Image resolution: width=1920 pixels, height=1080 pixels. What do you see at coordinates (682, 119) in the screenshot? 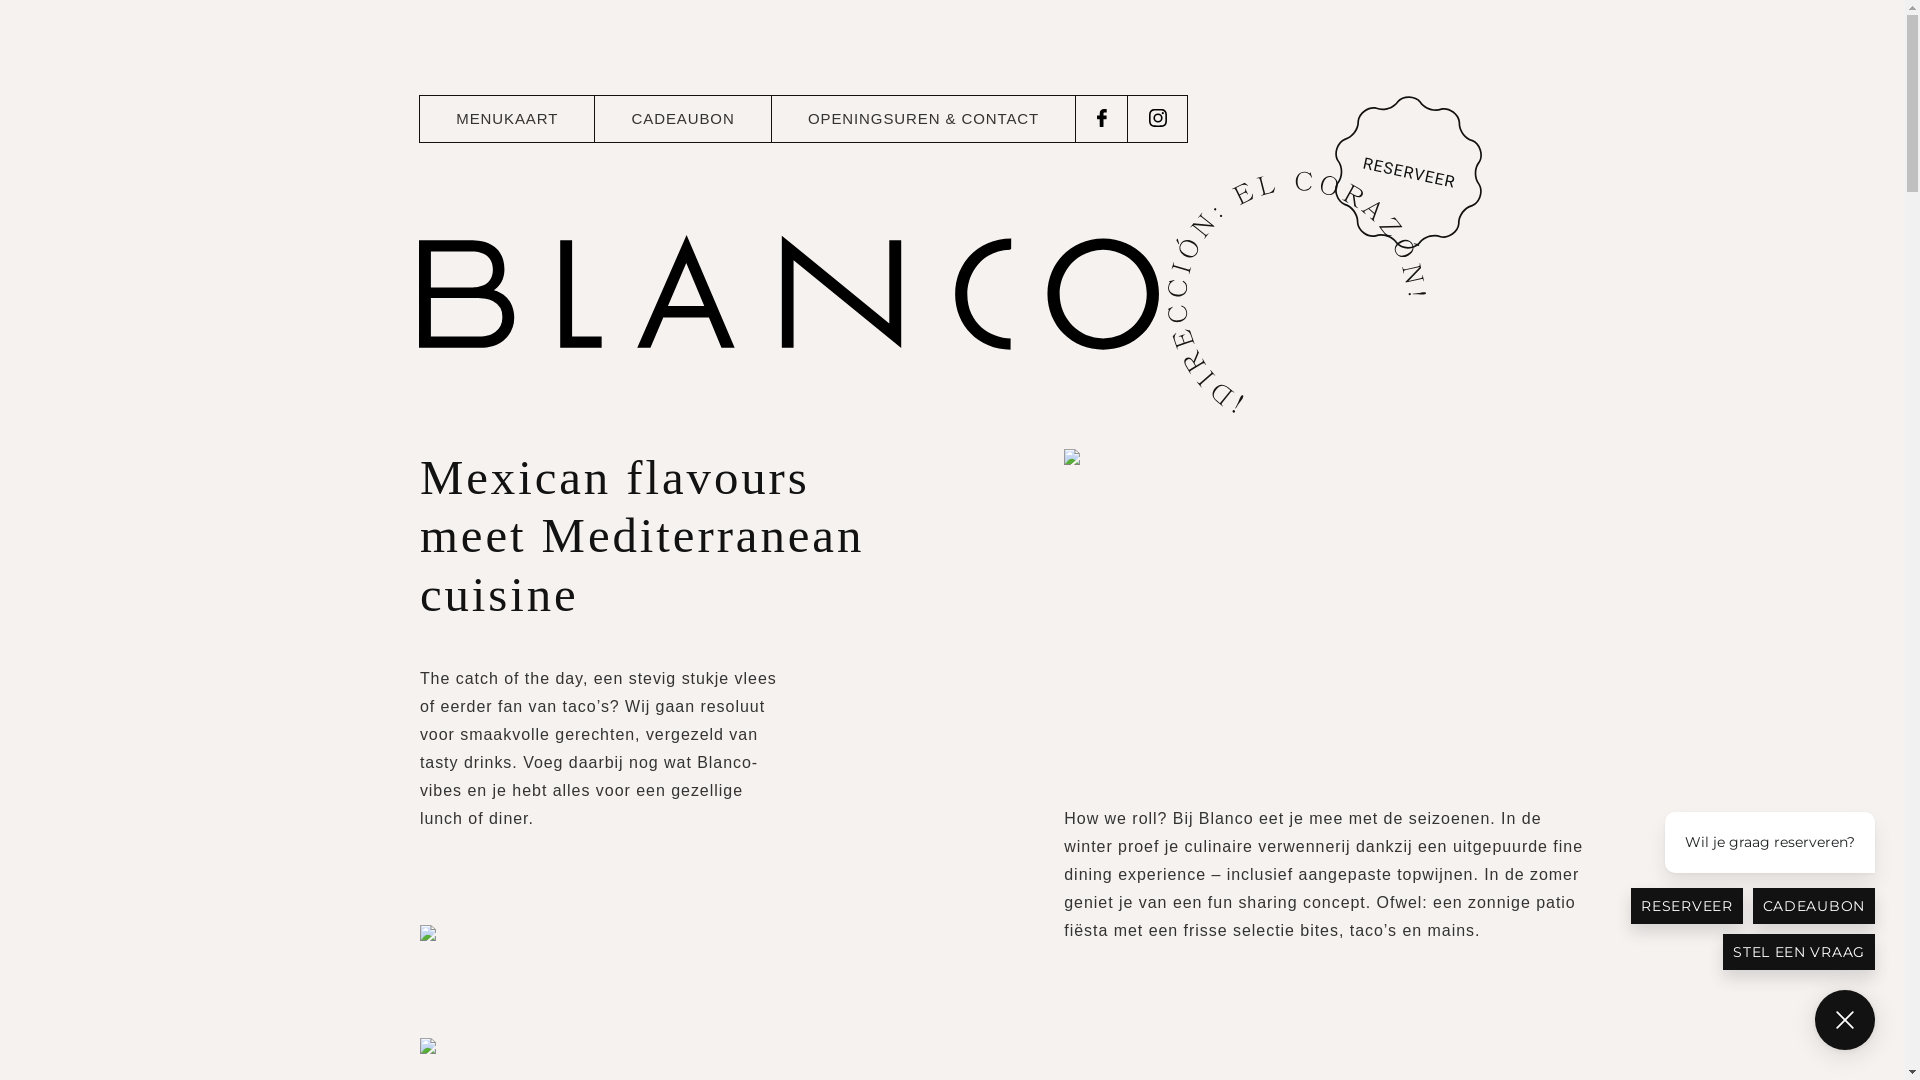
I see `CADEAUBON` at bounding box center [682, 119].